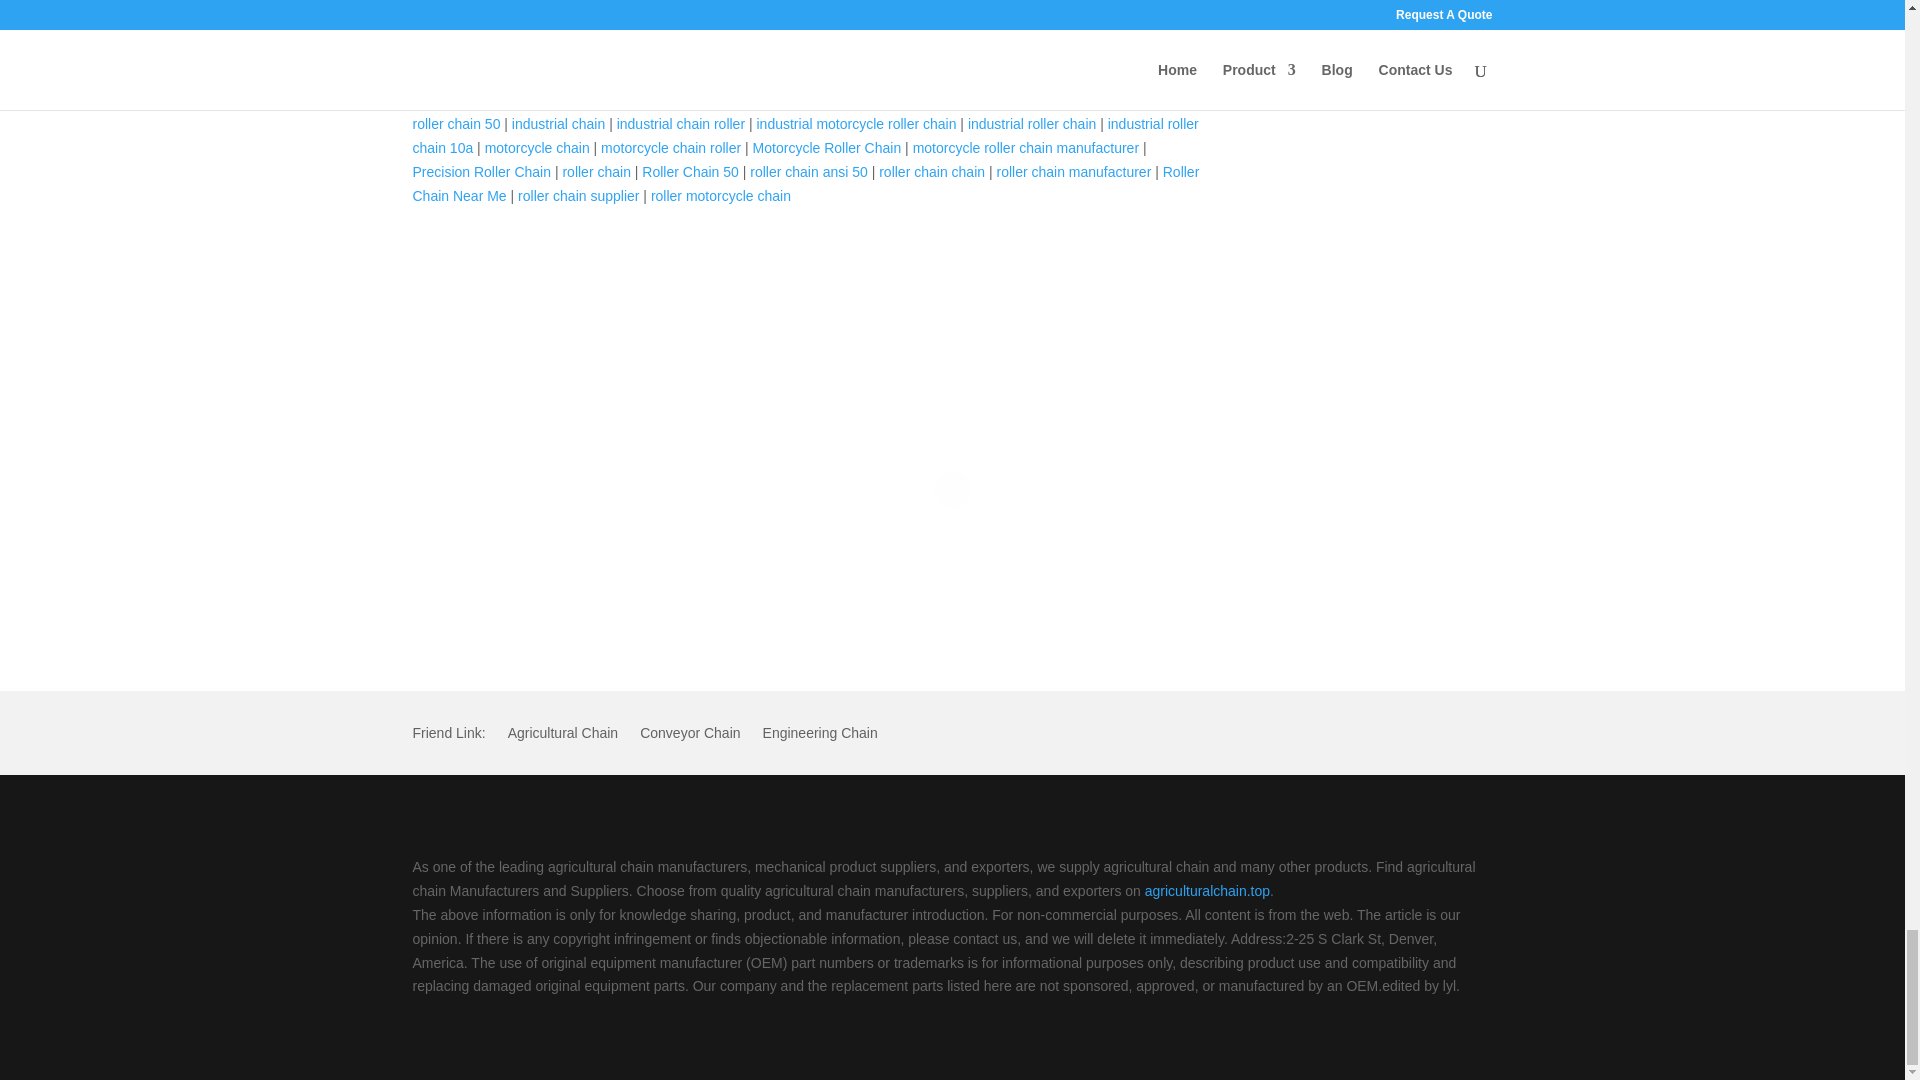  I want to click on industrial motorcycle roller chain, so click(856, 123).